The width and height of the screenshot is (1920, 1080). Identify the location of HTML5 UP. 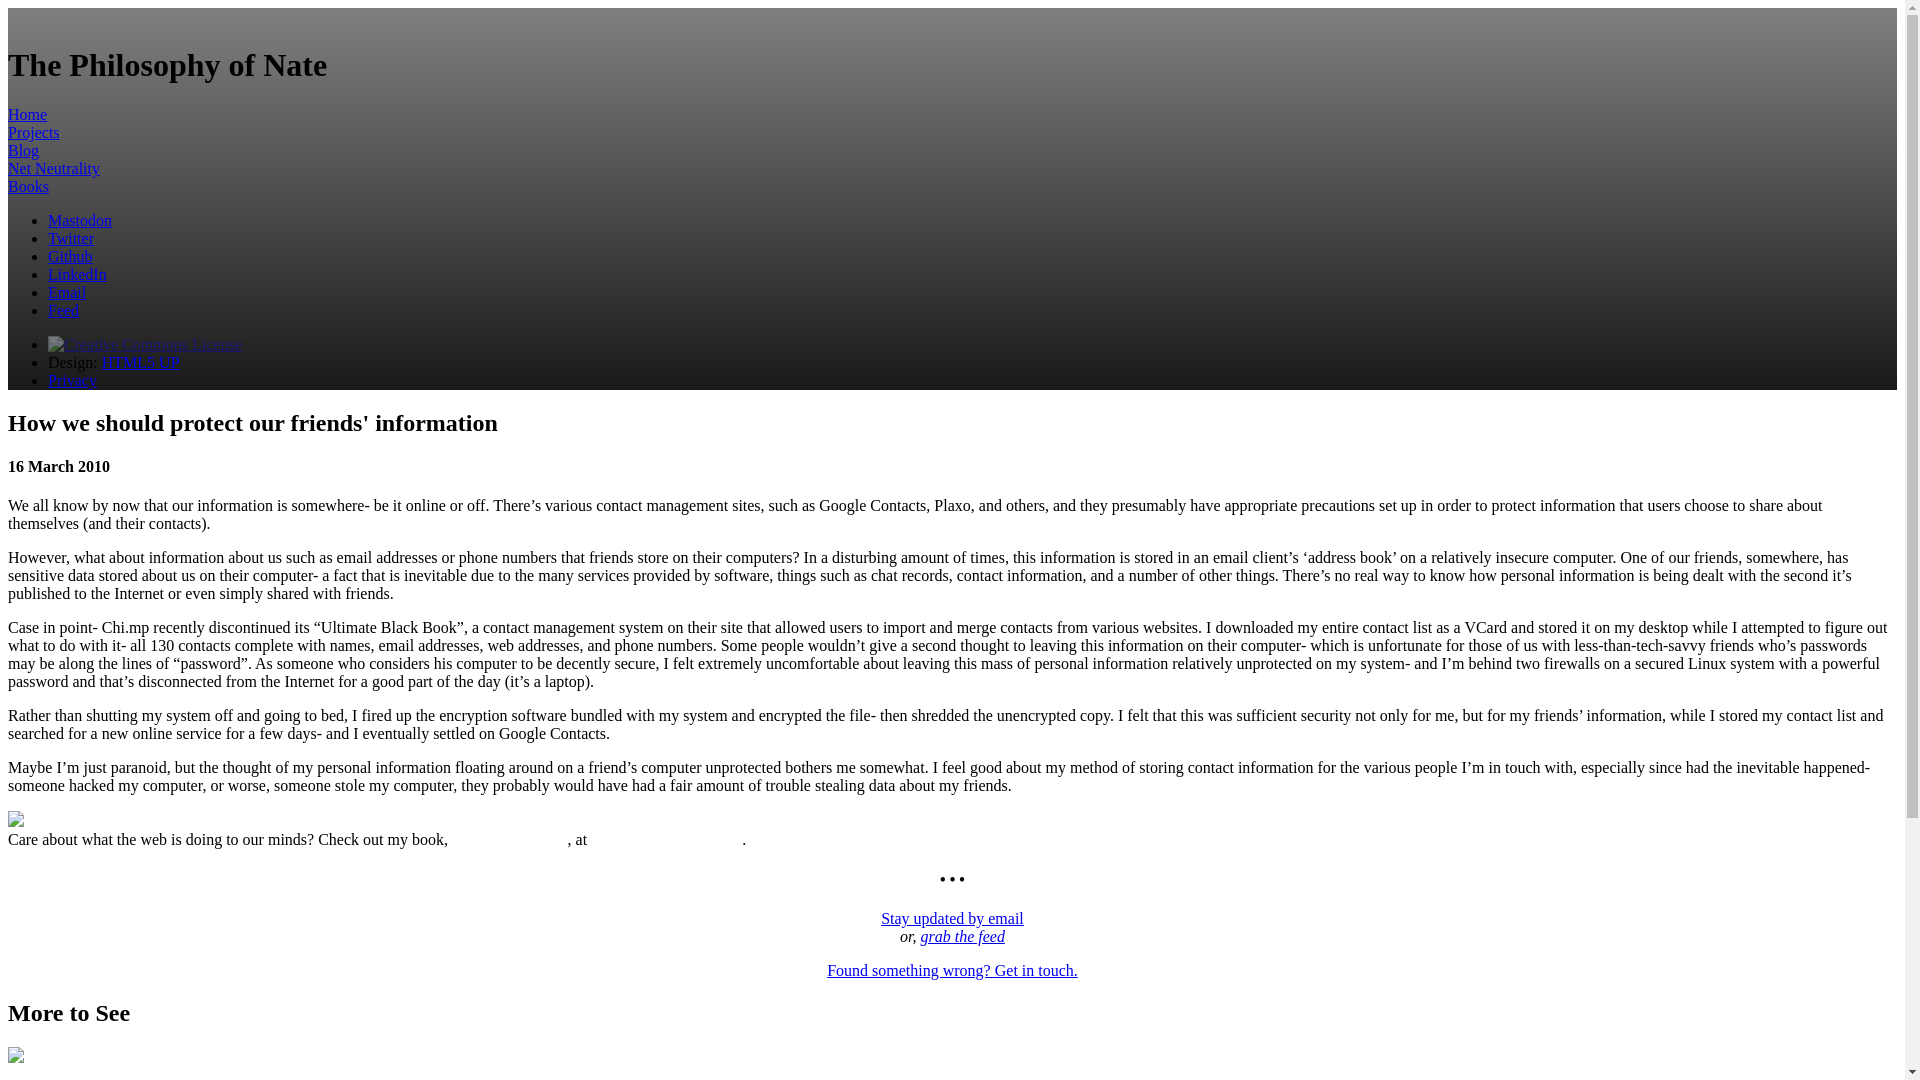
(140, 362).